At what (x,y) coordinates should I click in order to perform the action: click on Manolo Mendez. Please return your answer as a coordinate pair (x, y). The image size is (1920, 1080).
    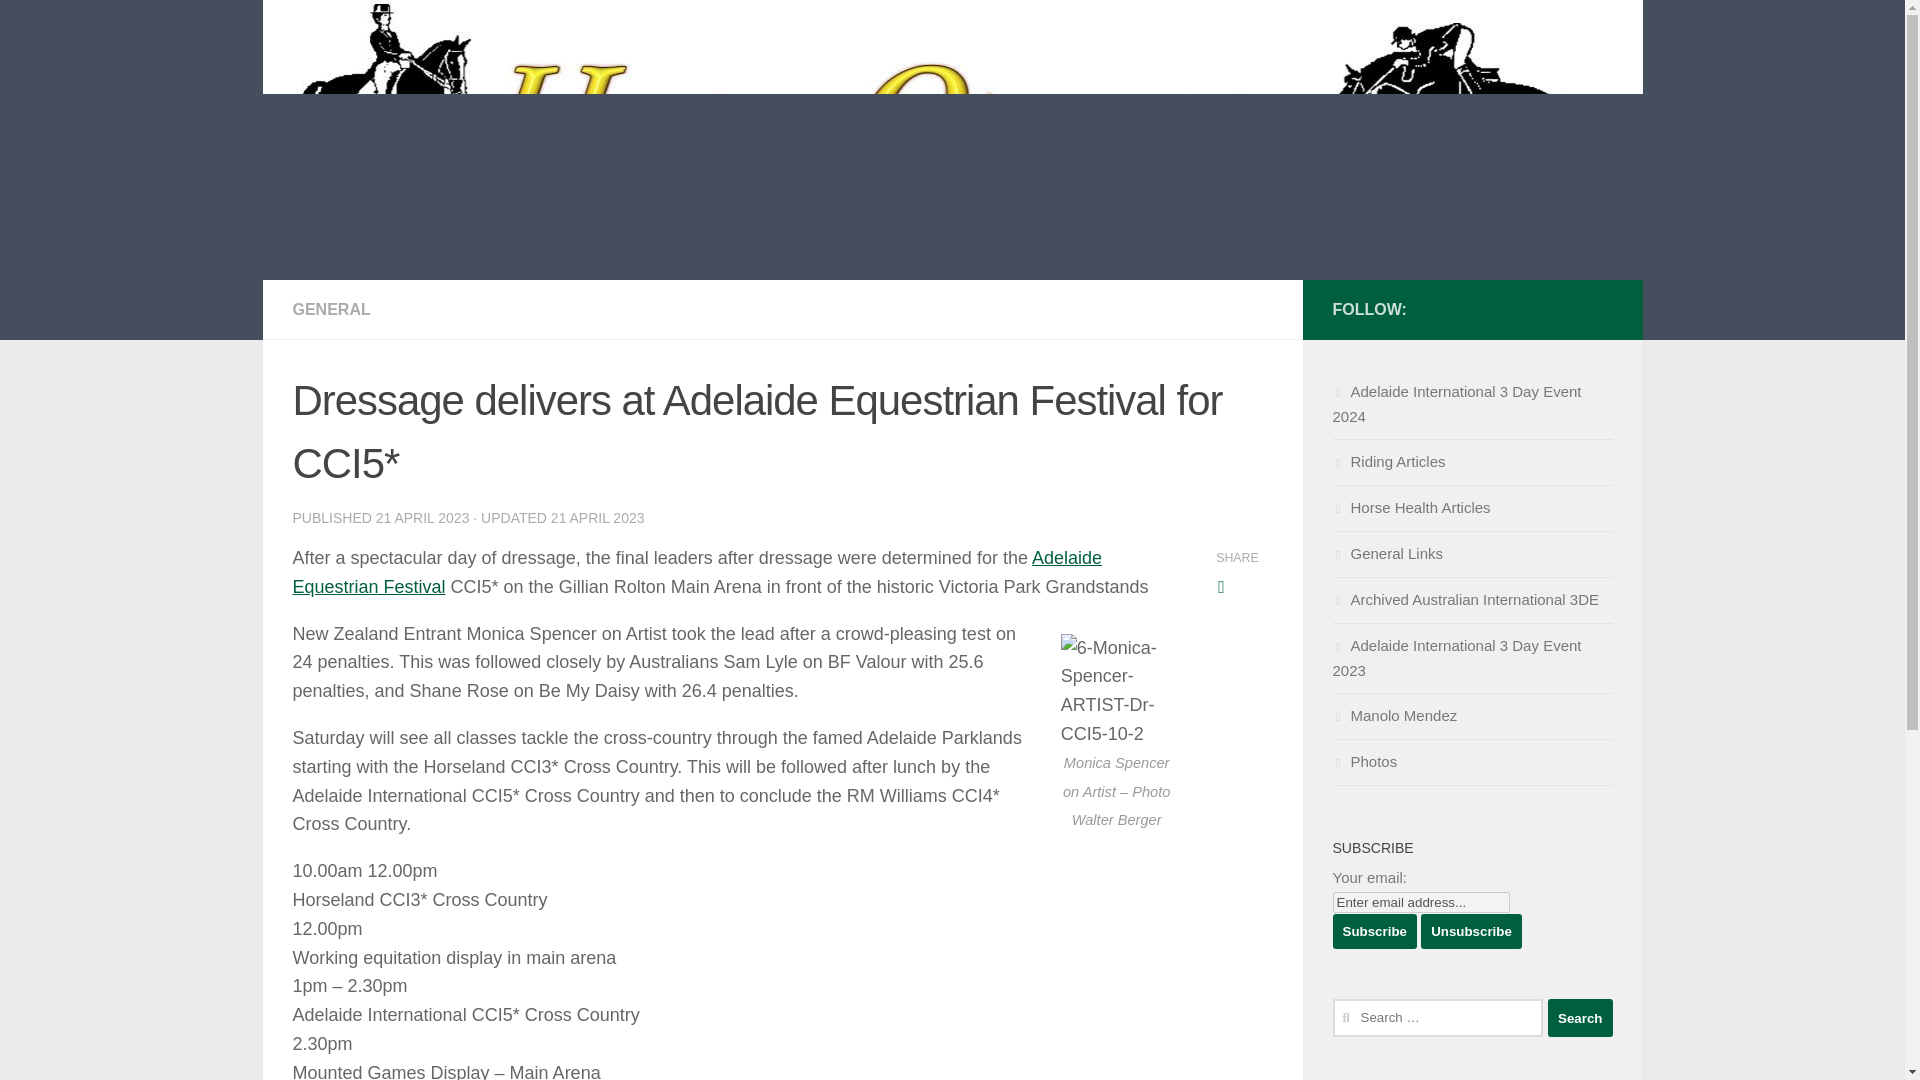
    Looking at the image, I should click on (1472, 716).